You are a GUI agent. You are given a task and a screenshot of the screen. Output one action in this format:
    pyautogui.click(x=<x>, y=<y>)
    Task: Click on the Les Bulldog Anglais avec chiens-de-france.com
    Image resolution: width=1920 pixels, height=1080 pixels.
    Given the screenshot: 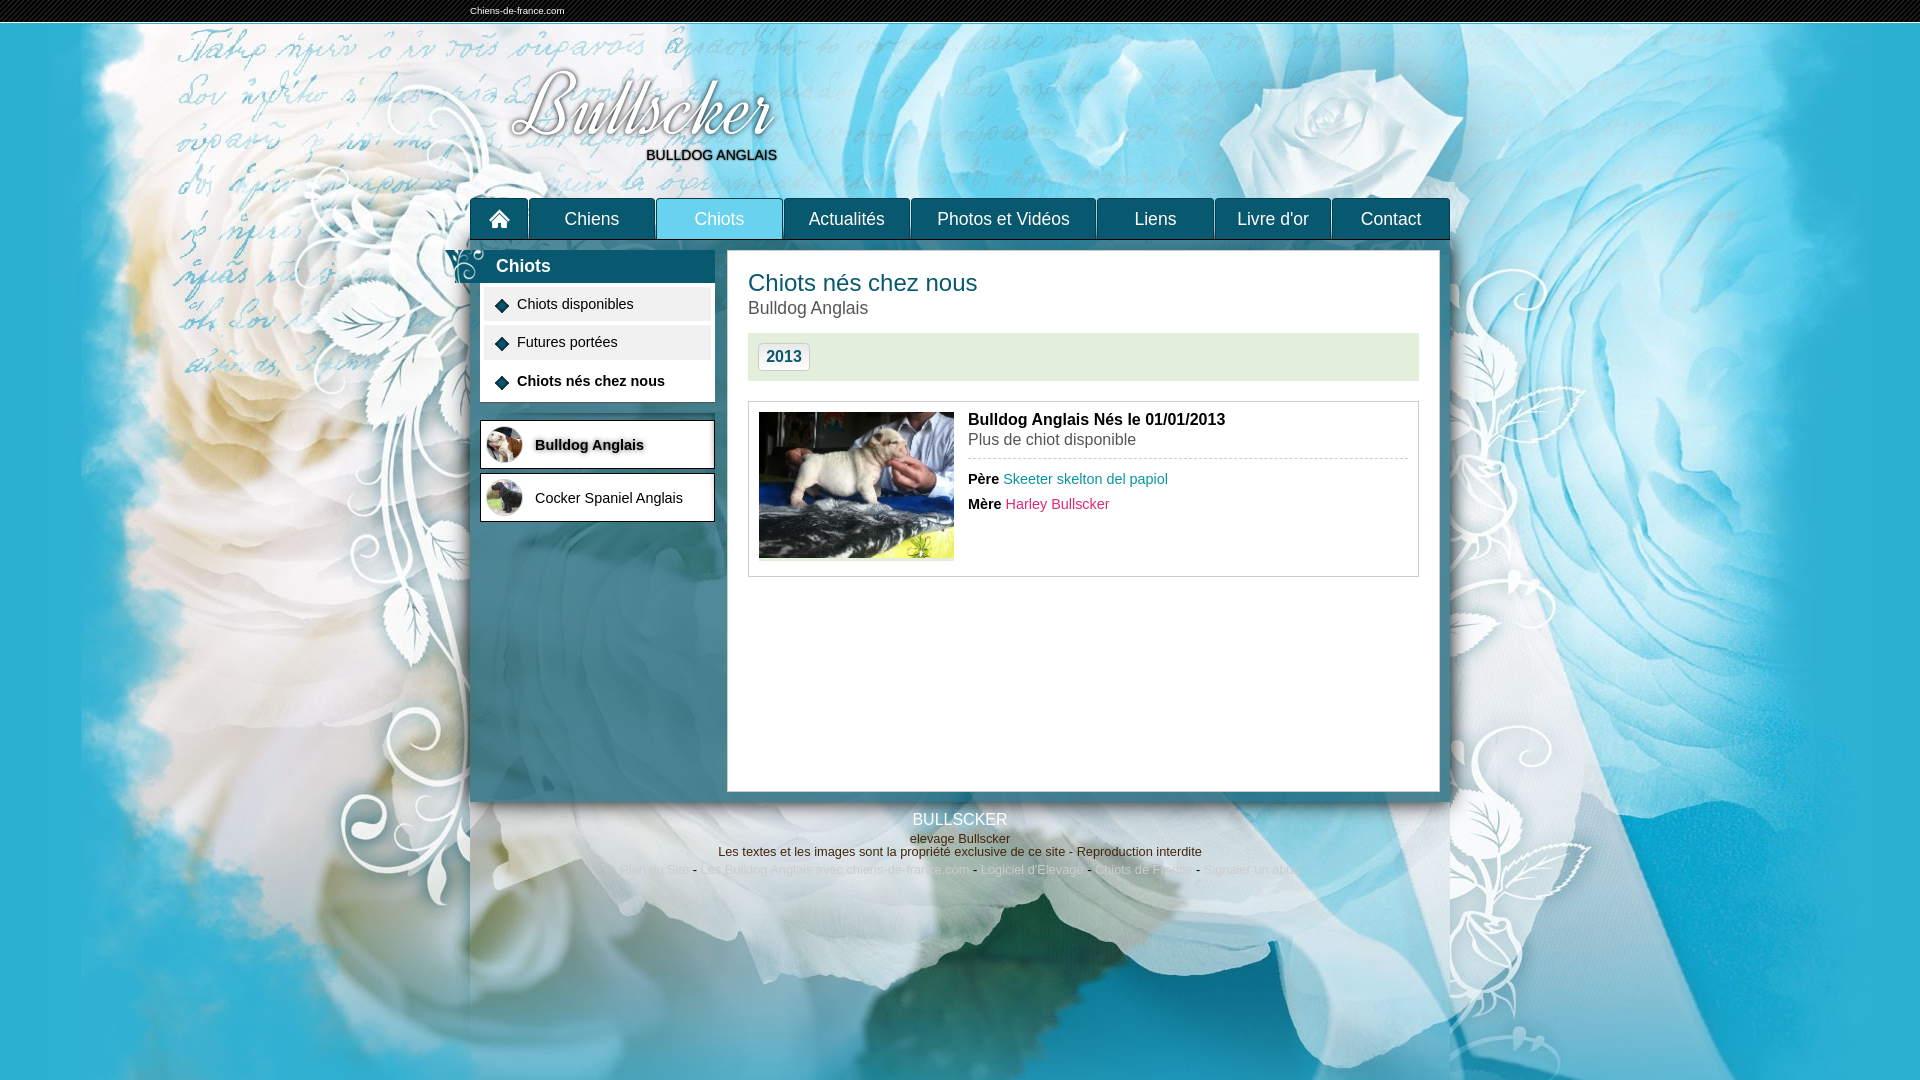 What is the action you would take?
    pyautogui.click(x=836, y=870)
    